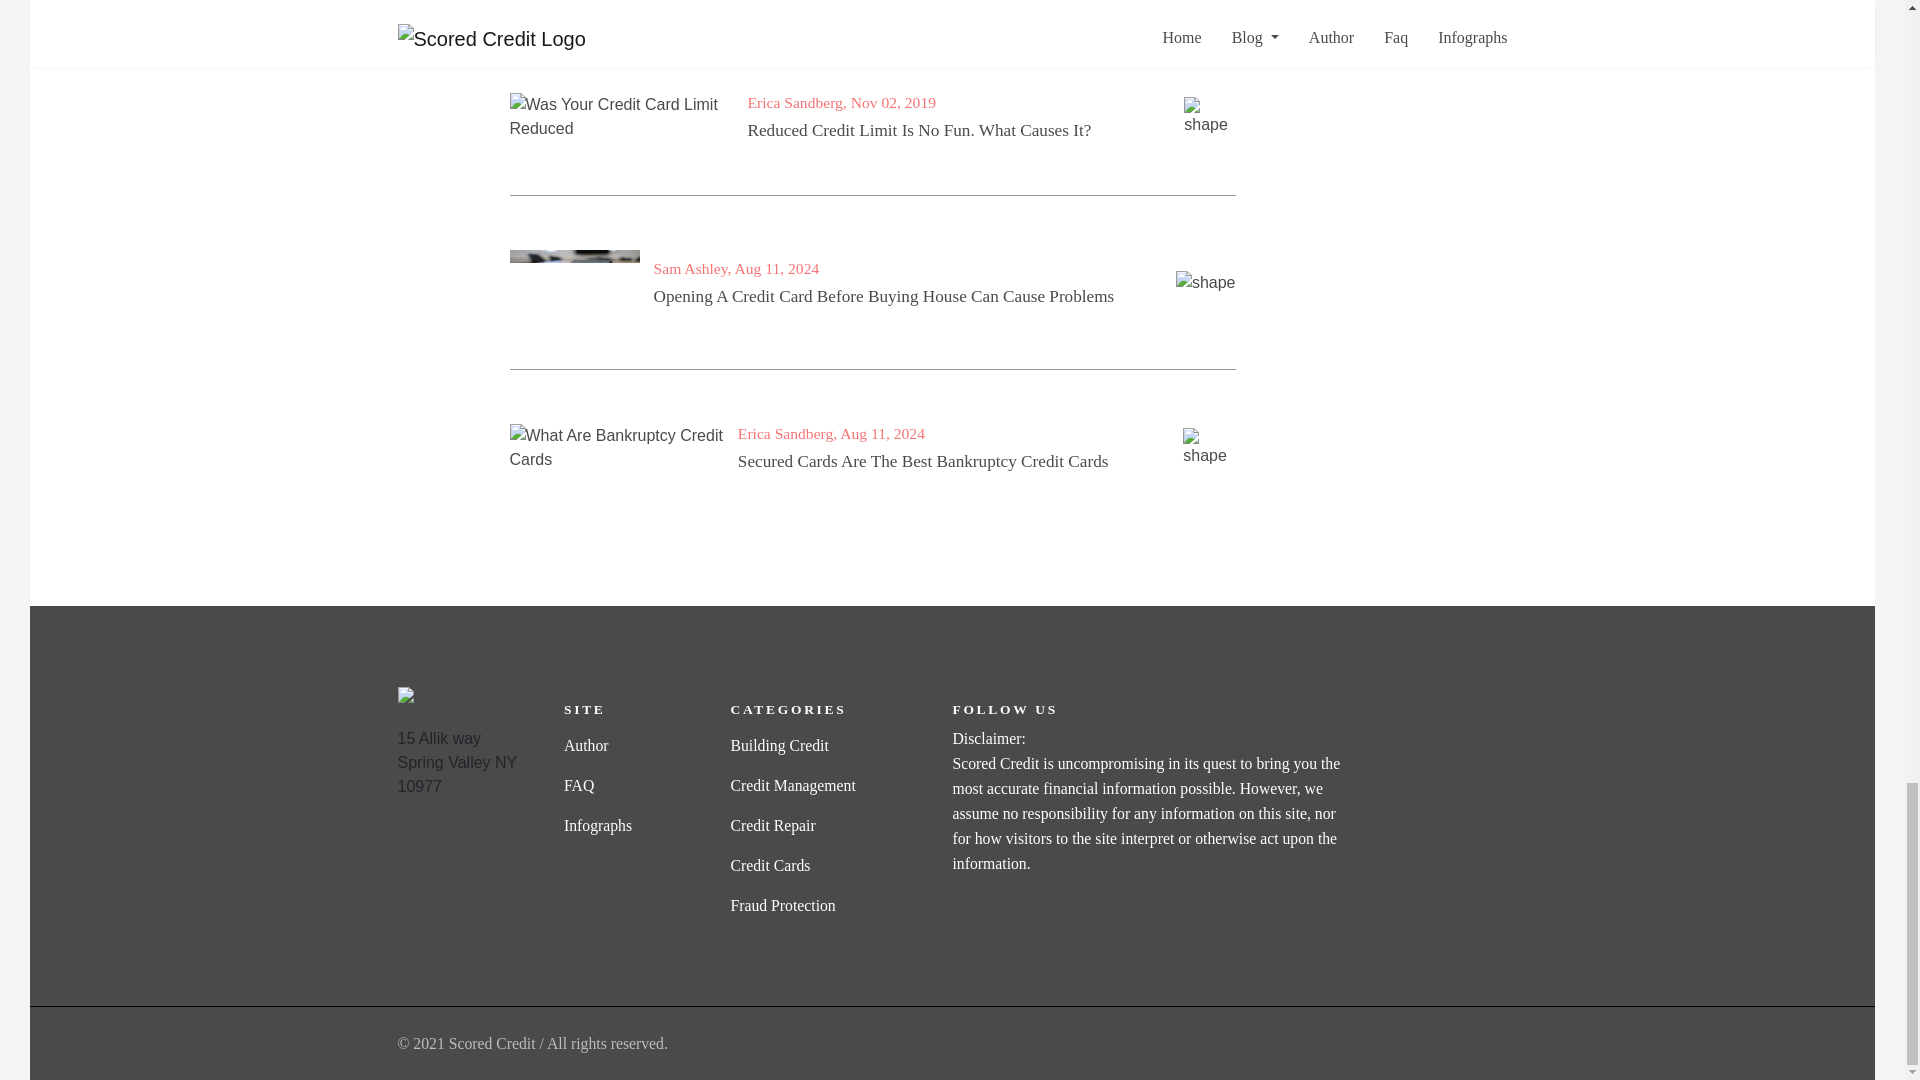 This screenshot has width=1920, height=1080. I want to click on Build A House 4503738 1920, so click(574, 282).